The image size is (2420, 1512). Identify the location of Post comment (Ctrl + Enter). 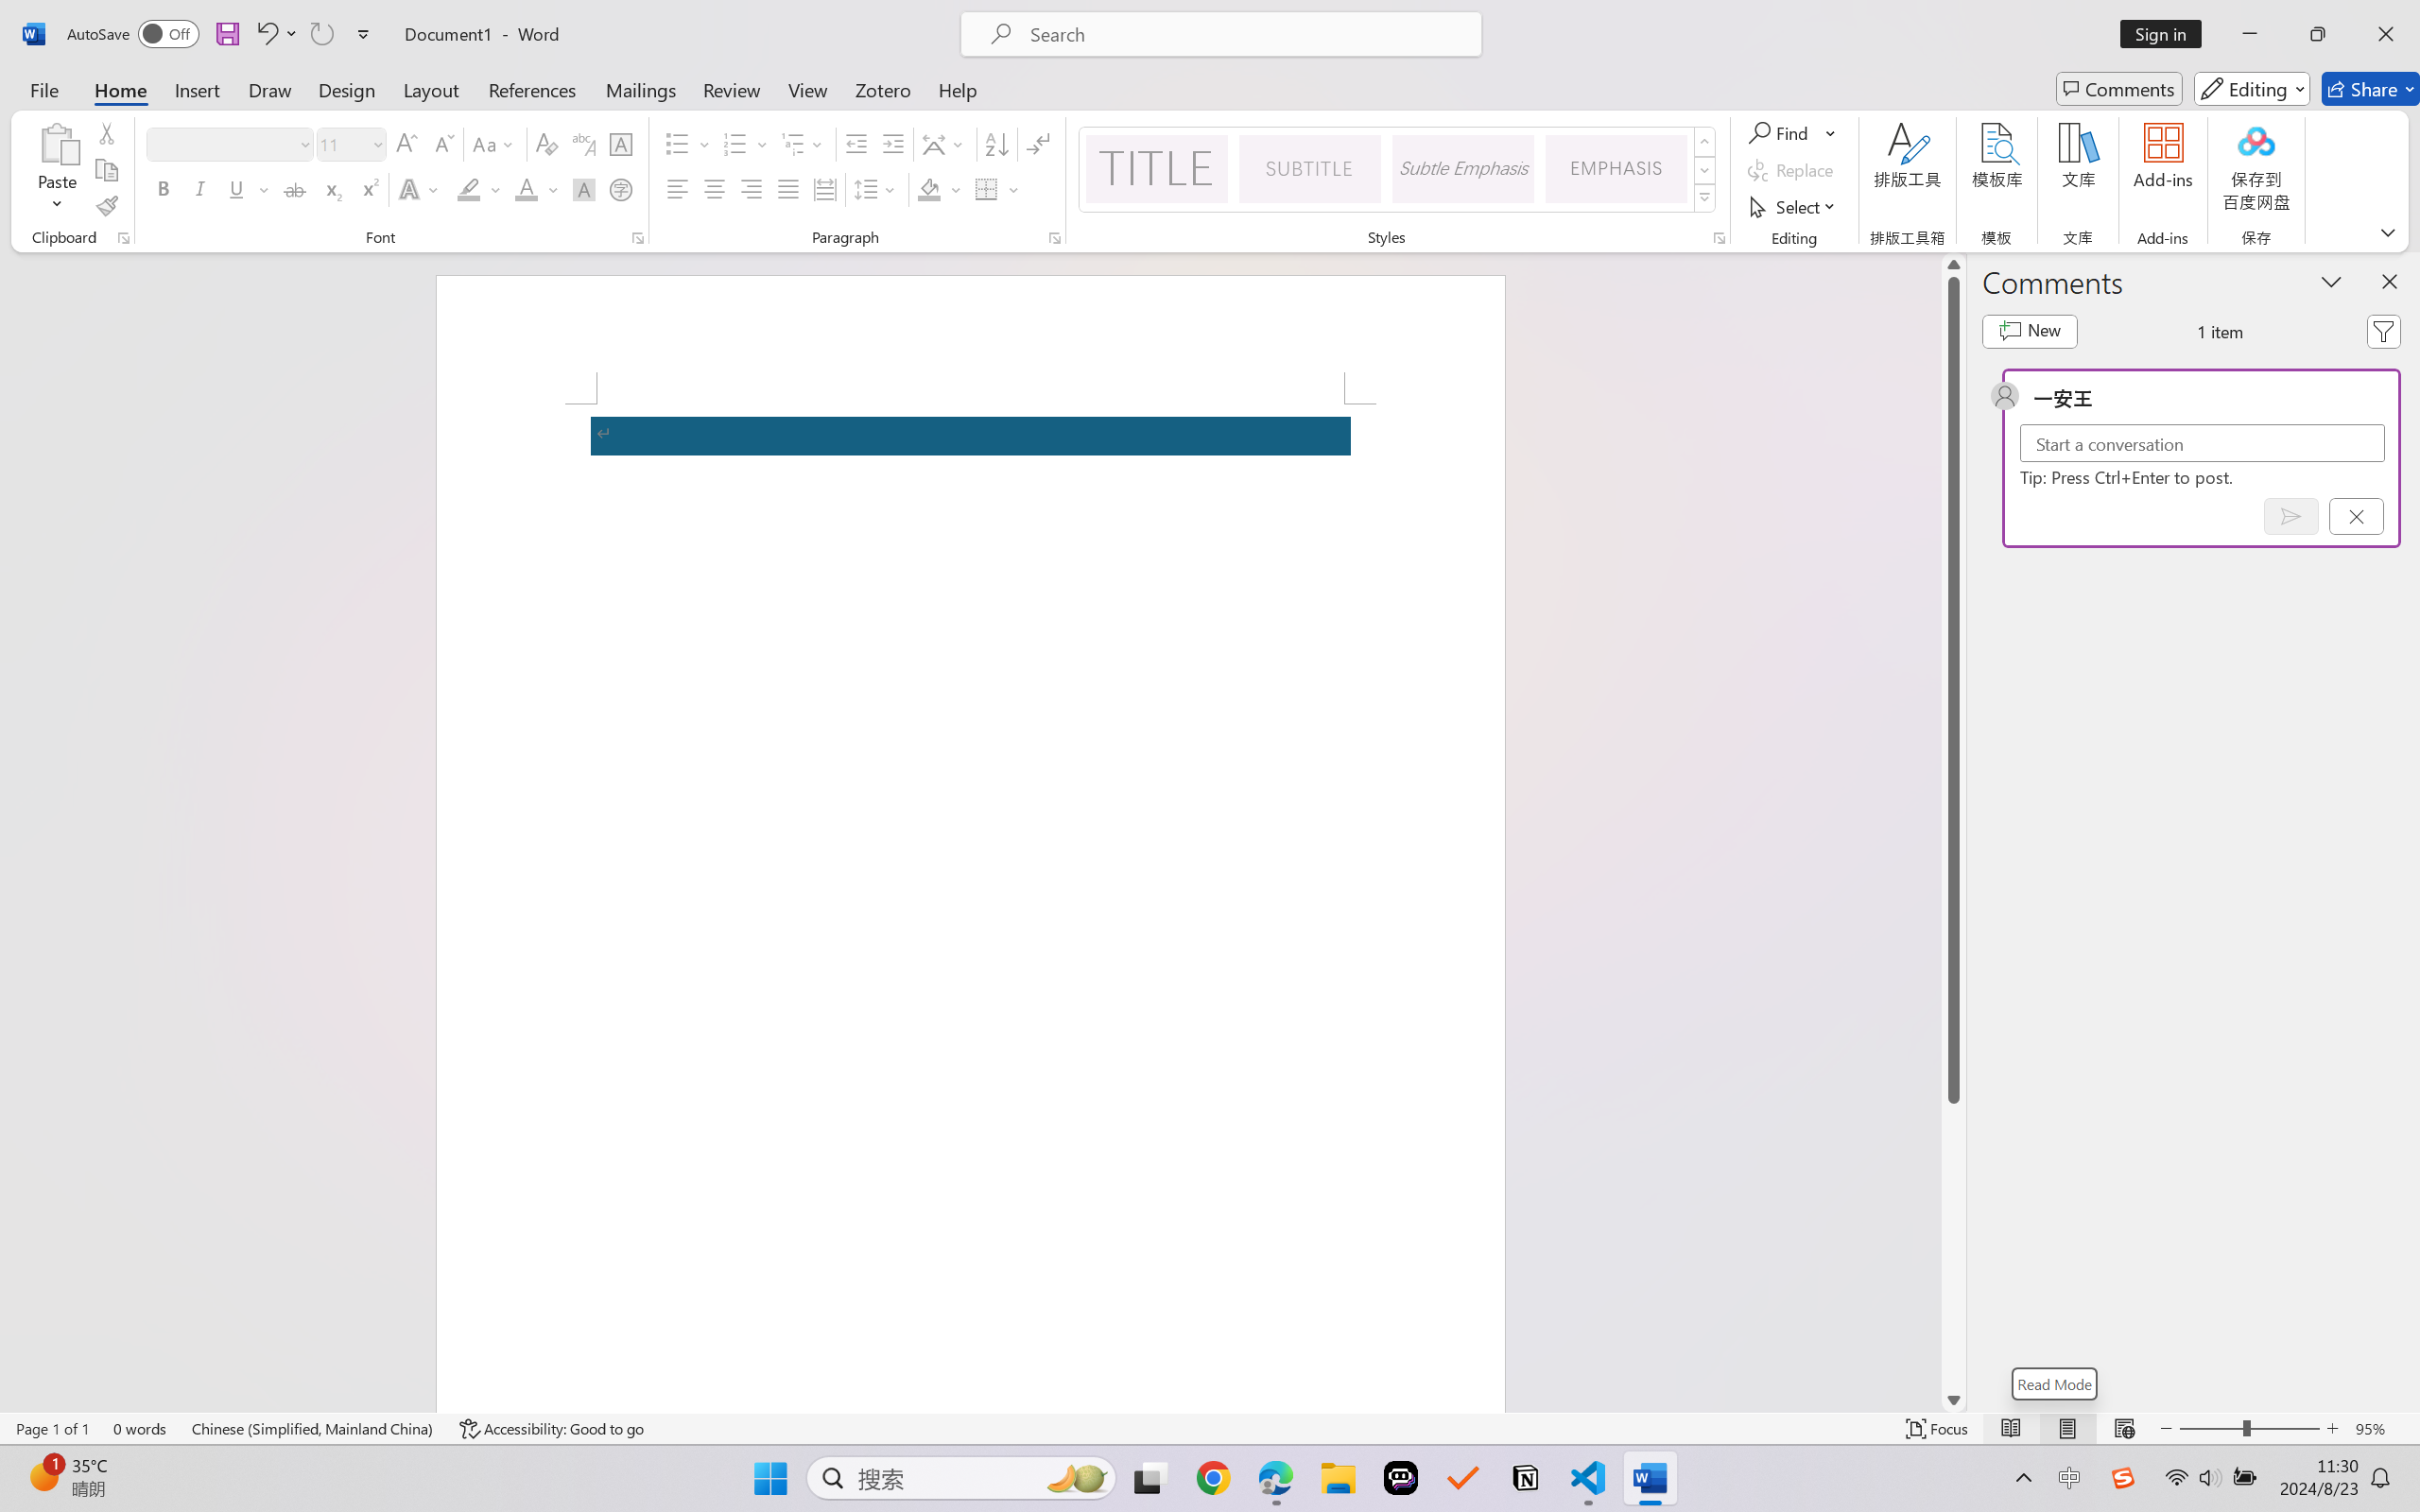
(2291, 516).